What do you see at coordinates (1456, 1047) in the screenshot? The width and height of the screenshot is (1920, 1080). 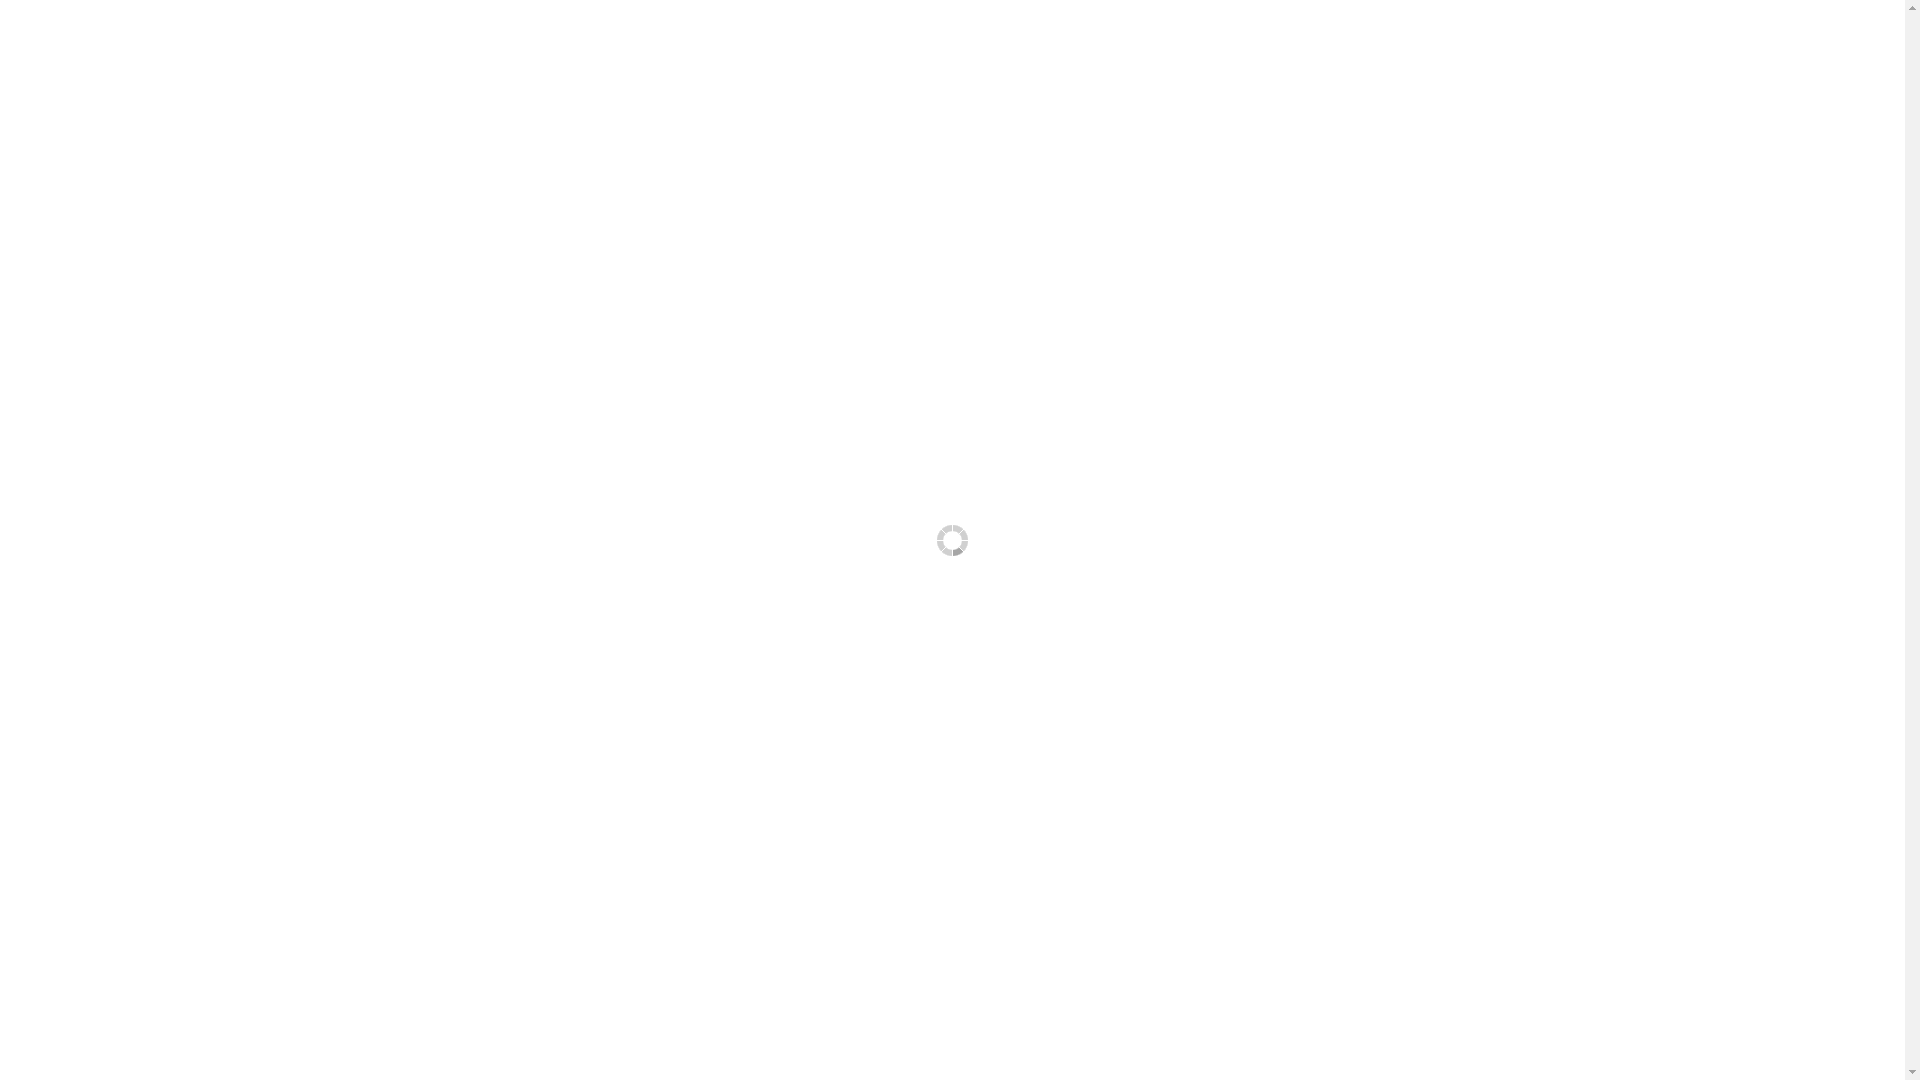 I see `facebook` at bounding box center [1456, 1047].